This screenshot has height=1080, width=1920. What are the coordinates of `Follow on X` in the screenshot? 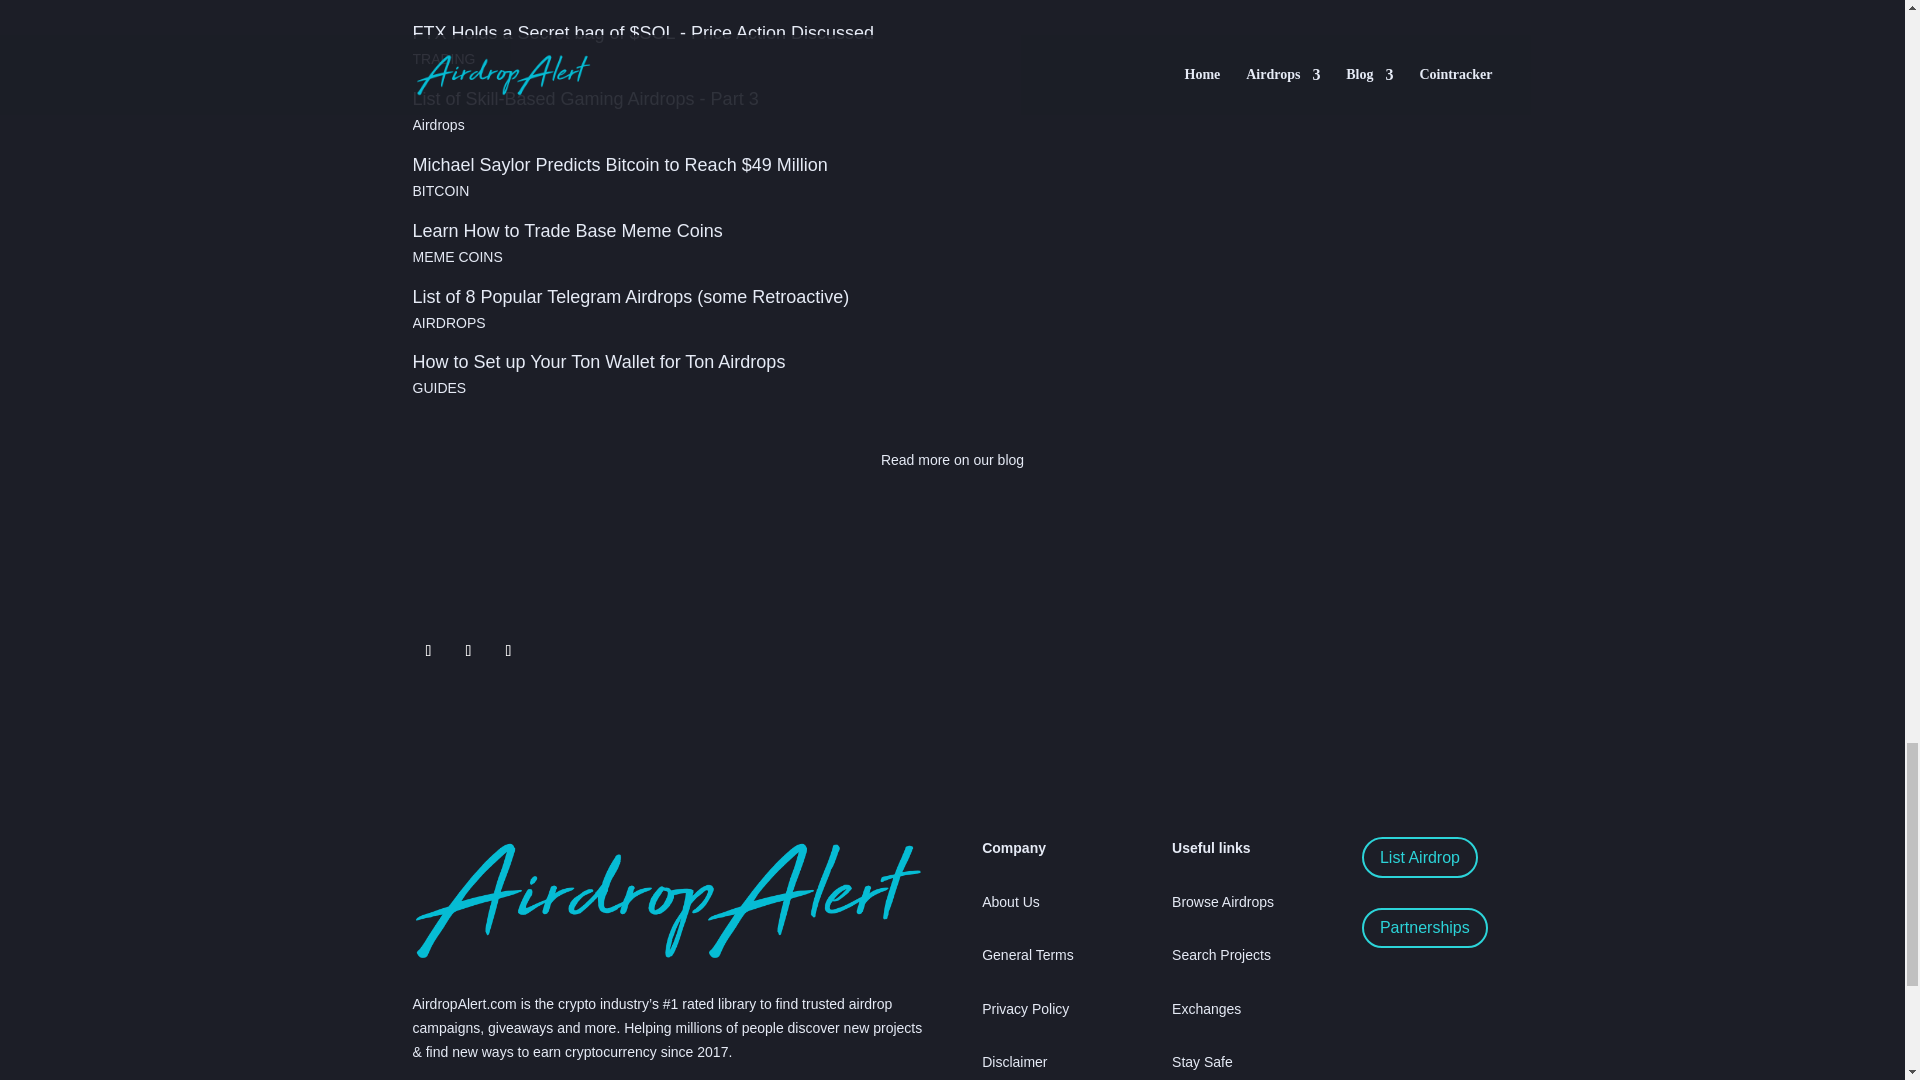 It's located at (428, 651).